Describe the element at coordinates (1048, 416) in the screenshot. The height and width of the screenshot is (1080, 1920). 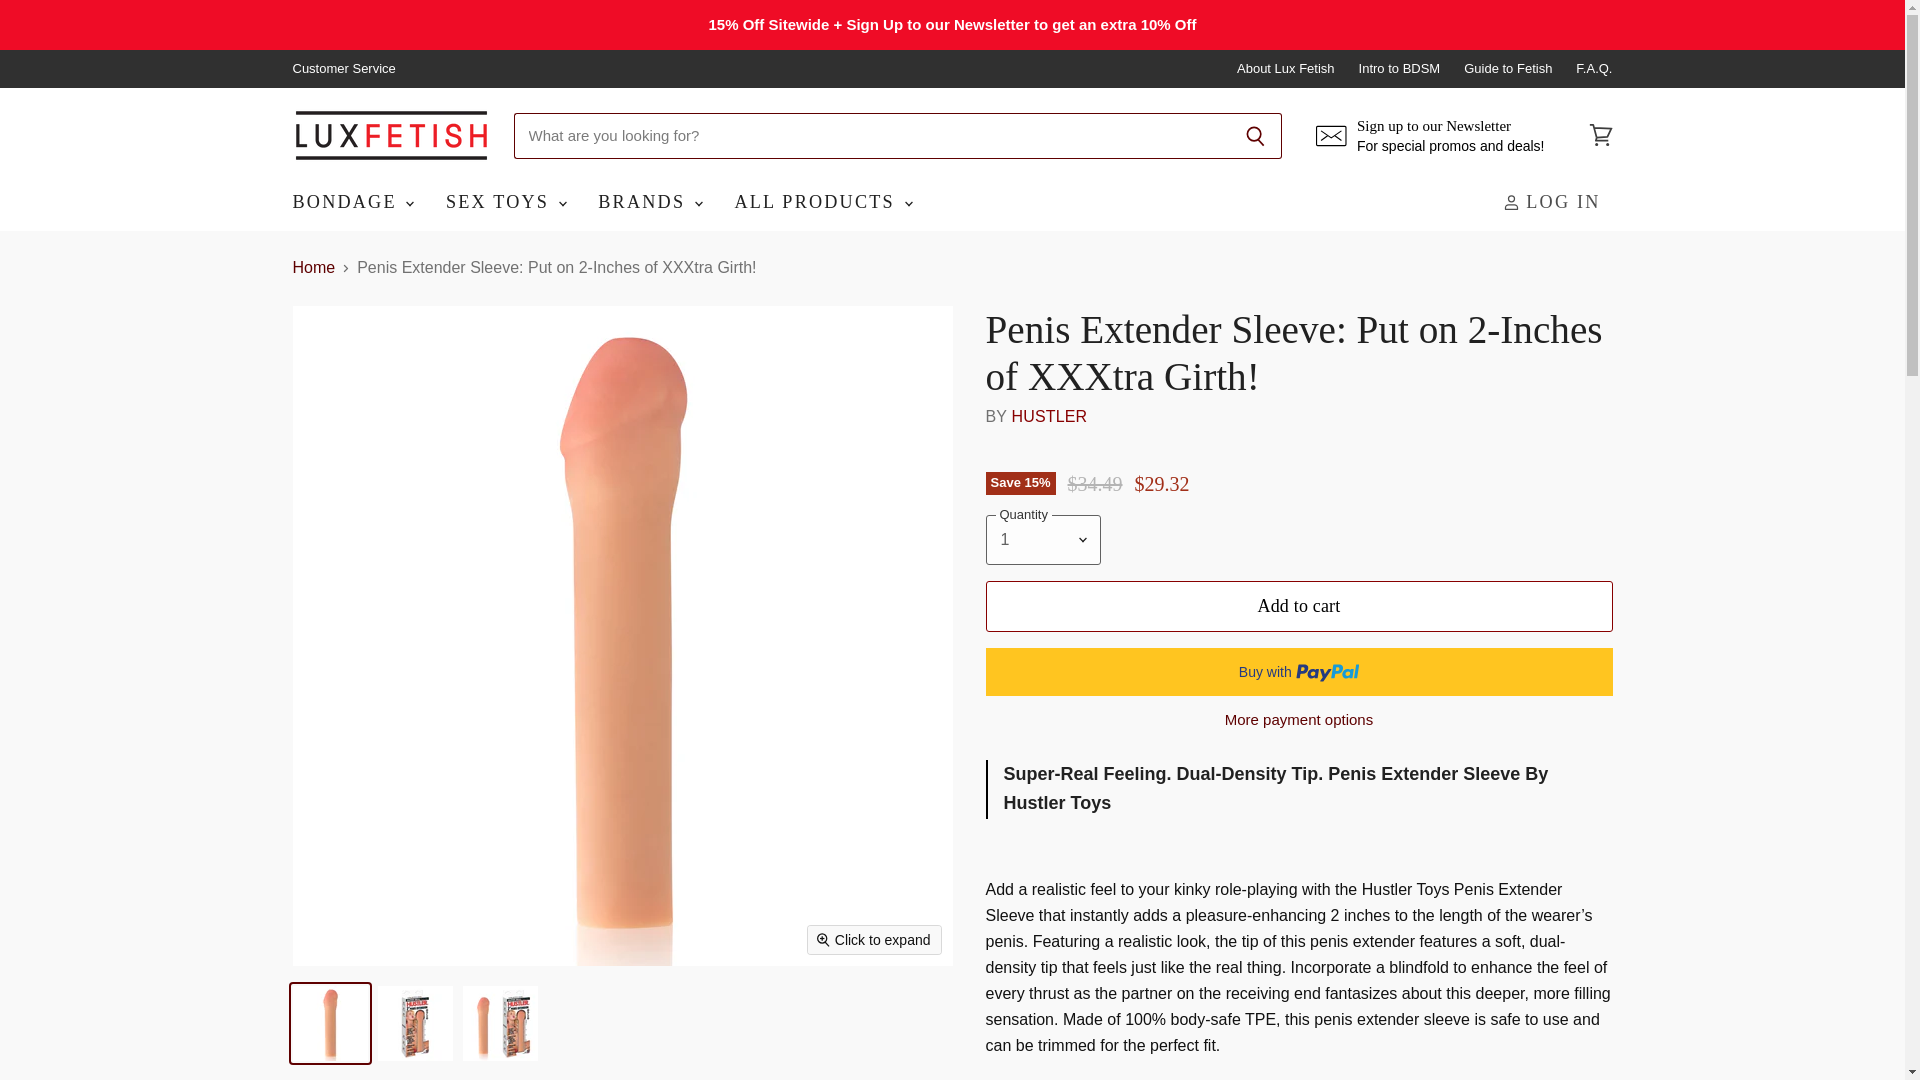
I see `Hustler` at that location.